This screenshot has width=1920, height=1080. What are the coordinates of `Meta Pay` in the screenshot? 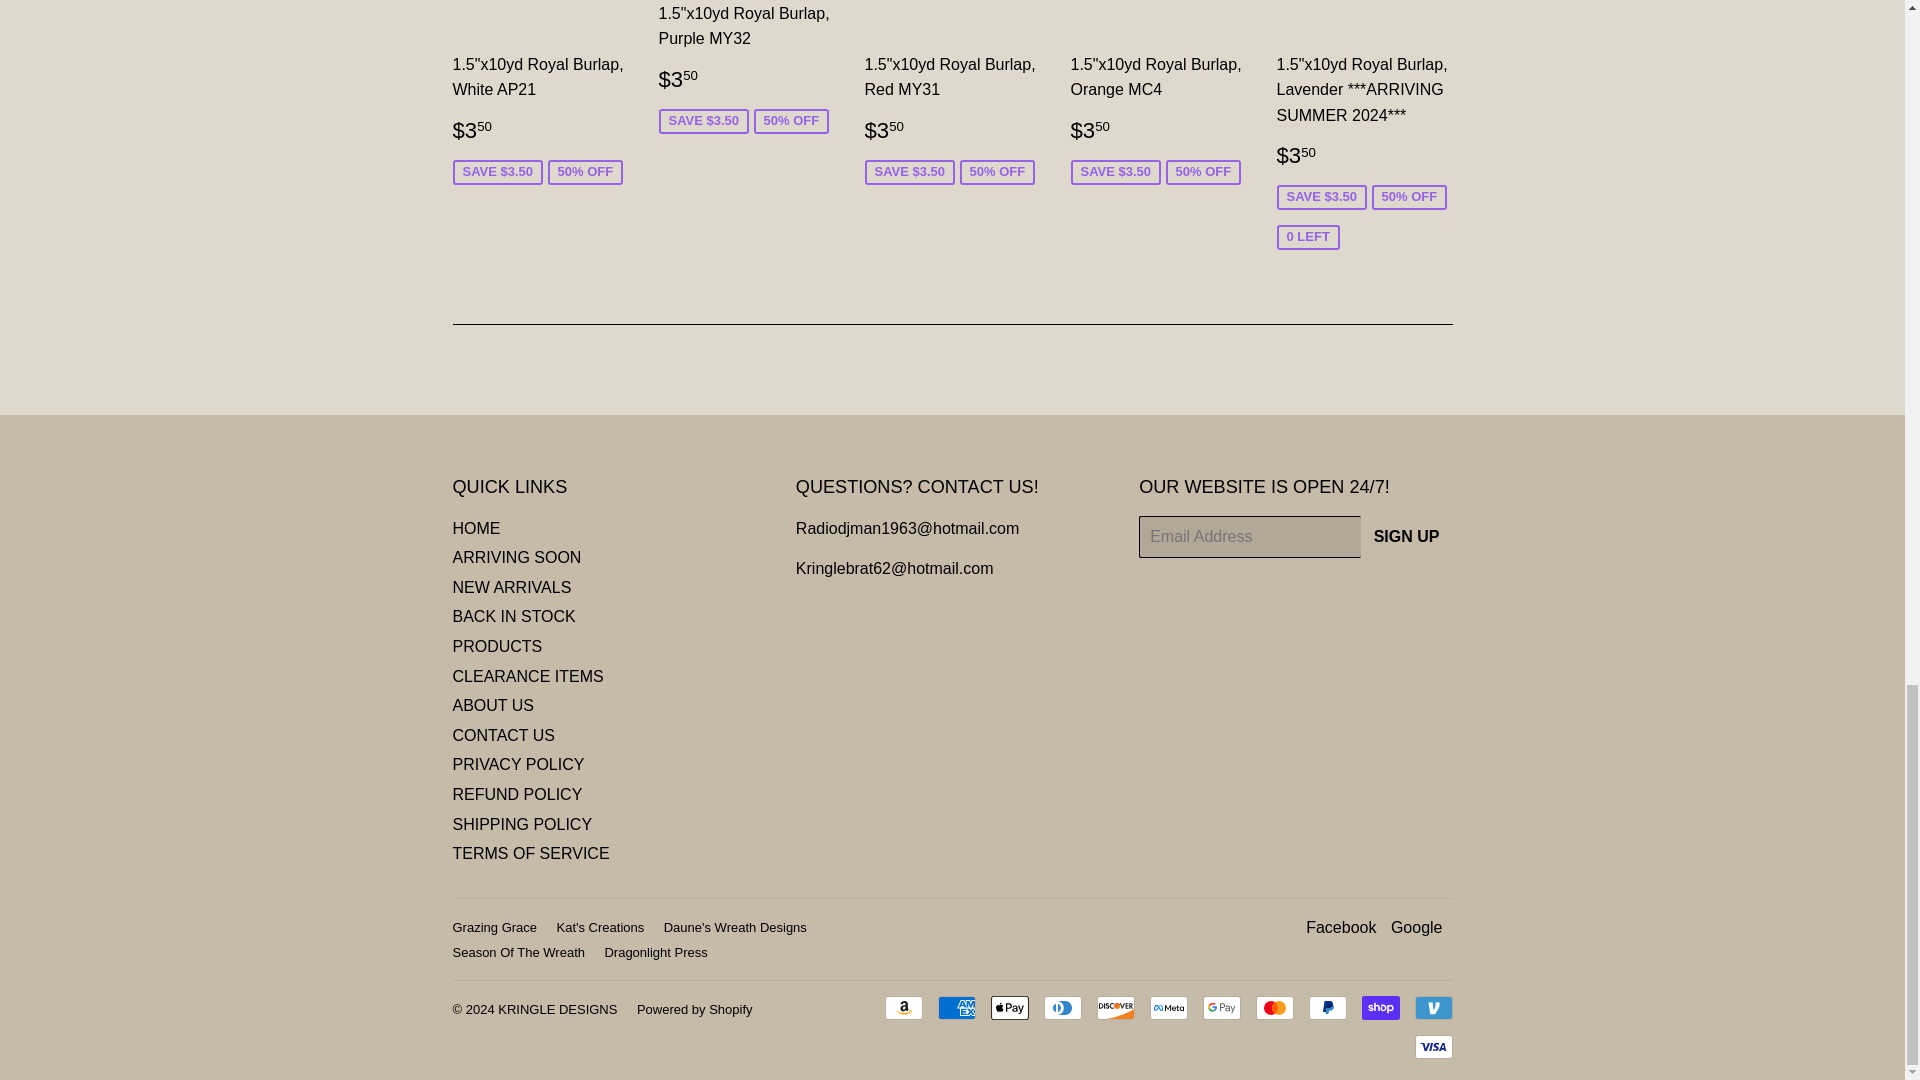 It's located at (1169, 1007).